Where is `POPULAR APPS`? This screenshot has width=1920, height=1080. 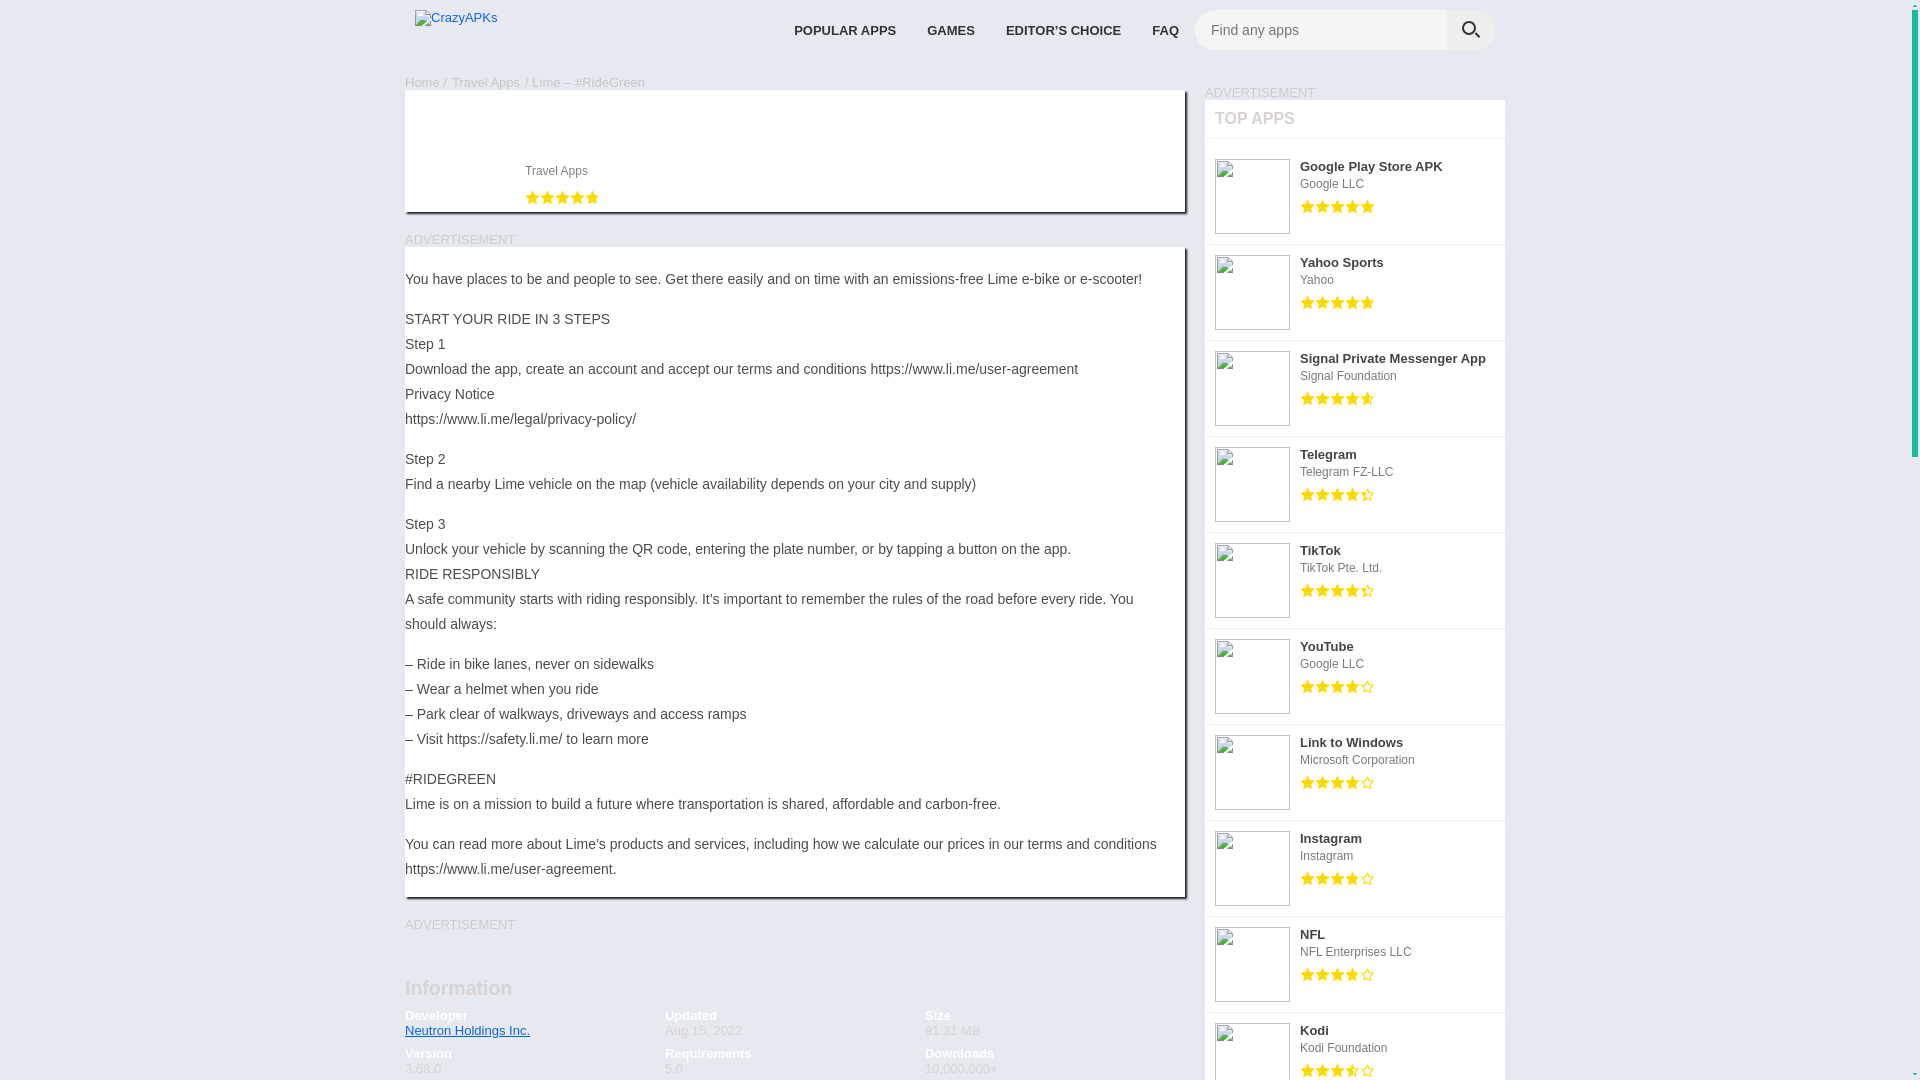
POPULAR APPS is located at coordinates (844, 29).